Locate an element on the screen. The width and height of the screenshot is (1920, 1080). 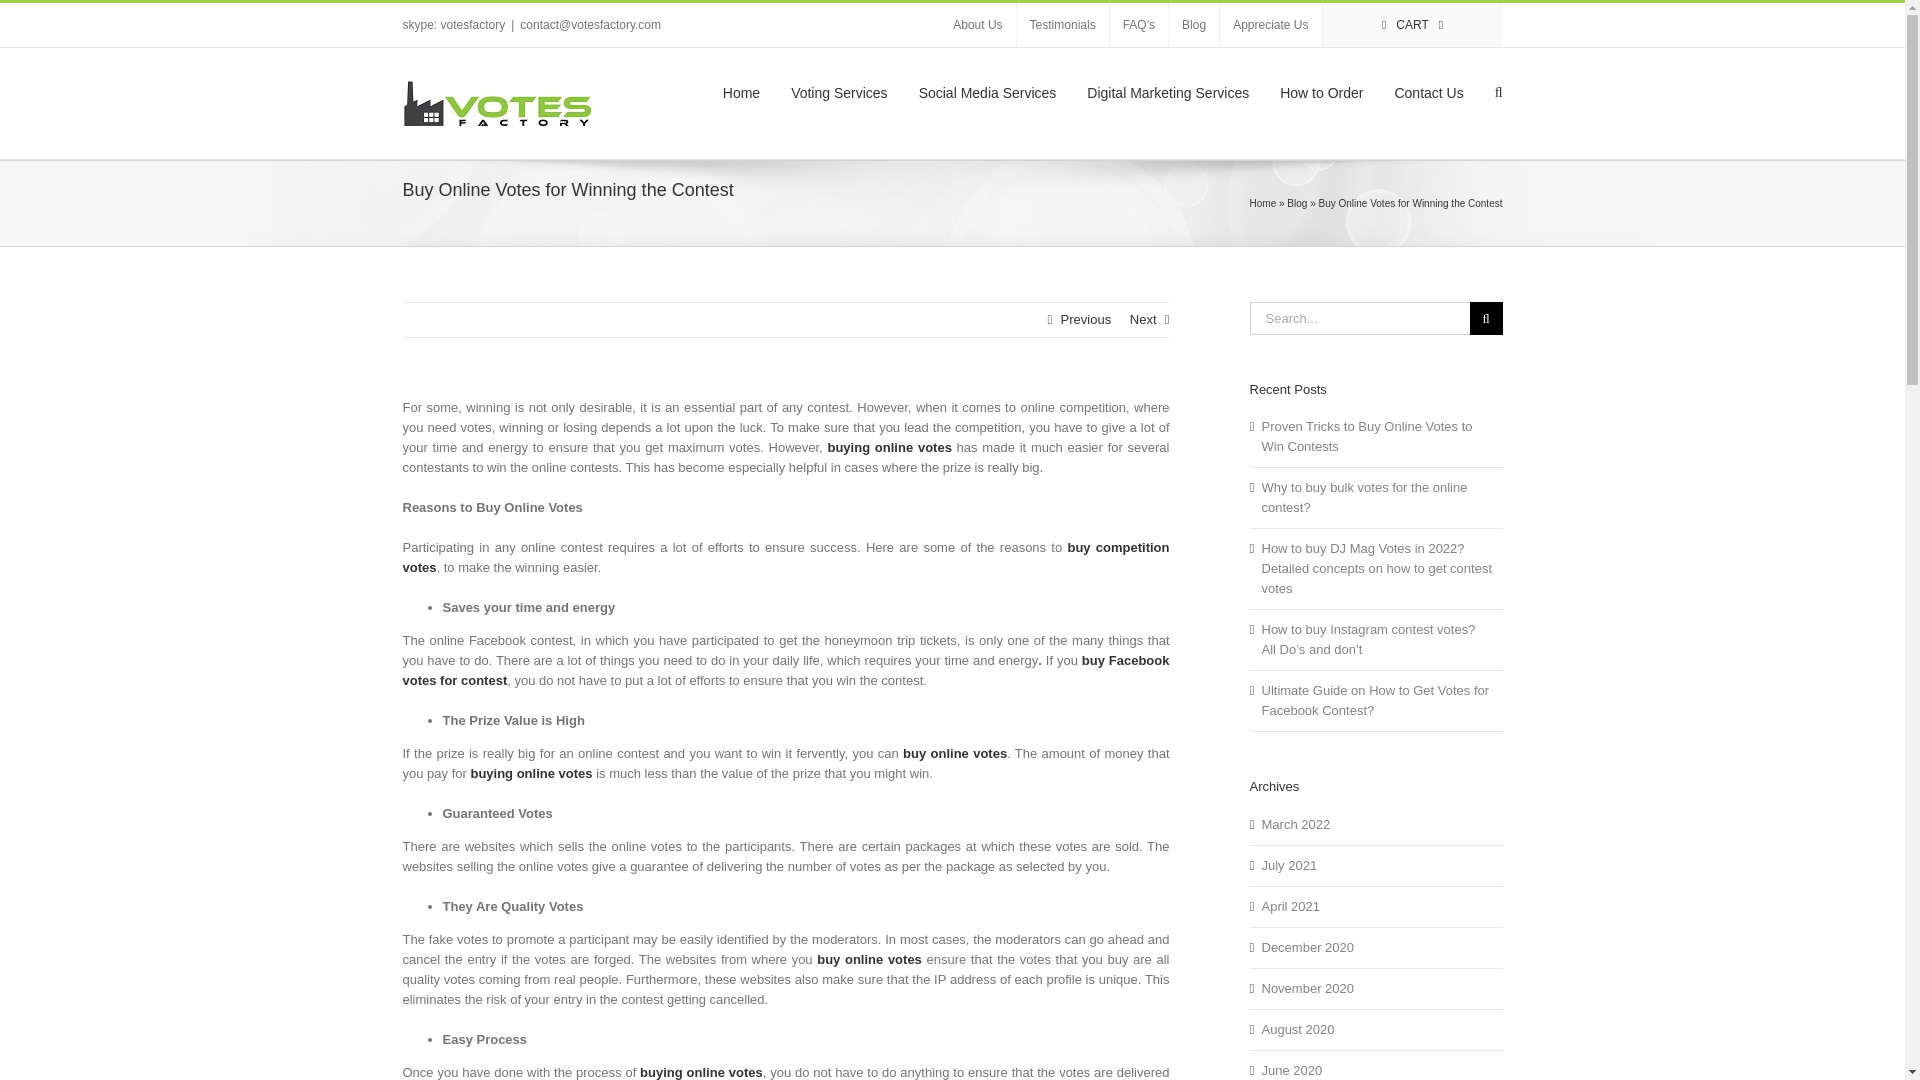
Social Media Services is located at coordinates (988, 90).